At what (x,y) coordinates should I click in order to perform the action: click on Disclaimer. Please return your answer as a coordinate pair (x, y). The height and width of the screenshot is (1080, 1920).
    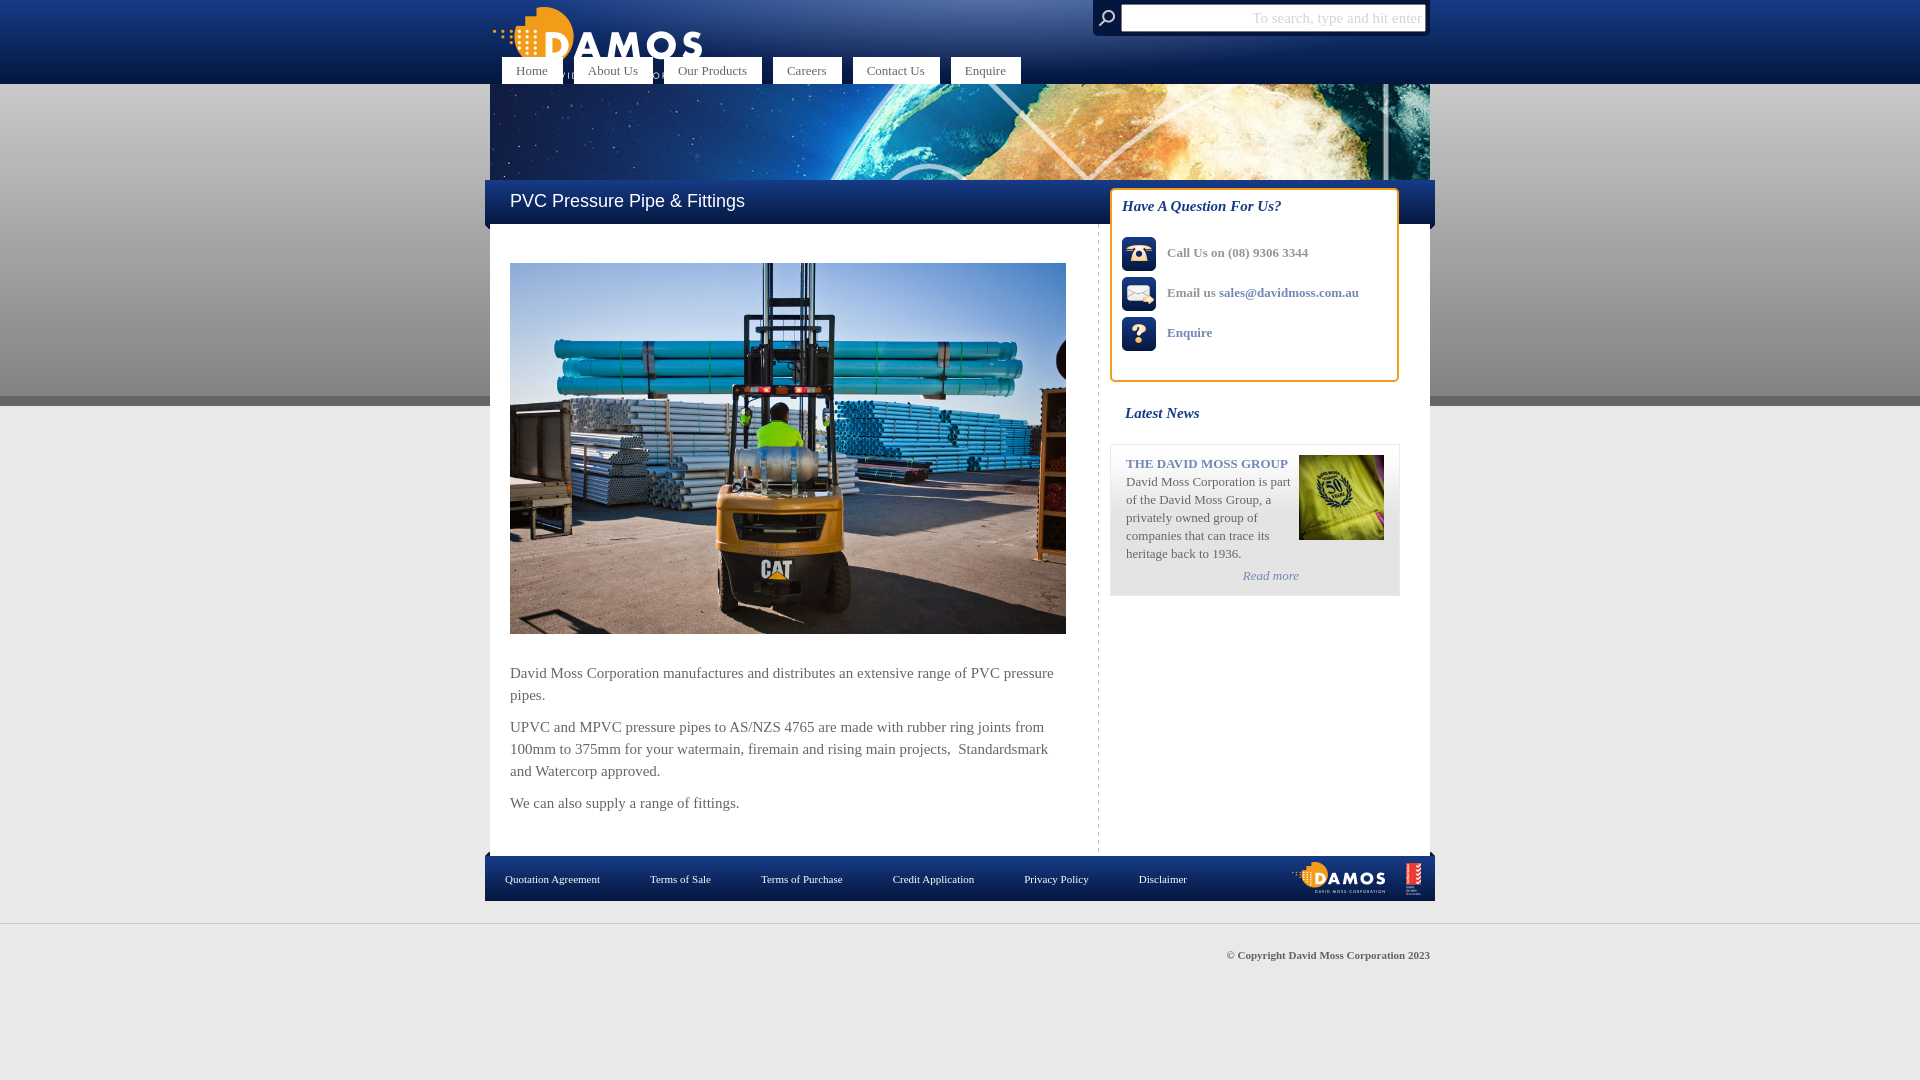
    Looking at the image, I should click on (1163, 879).